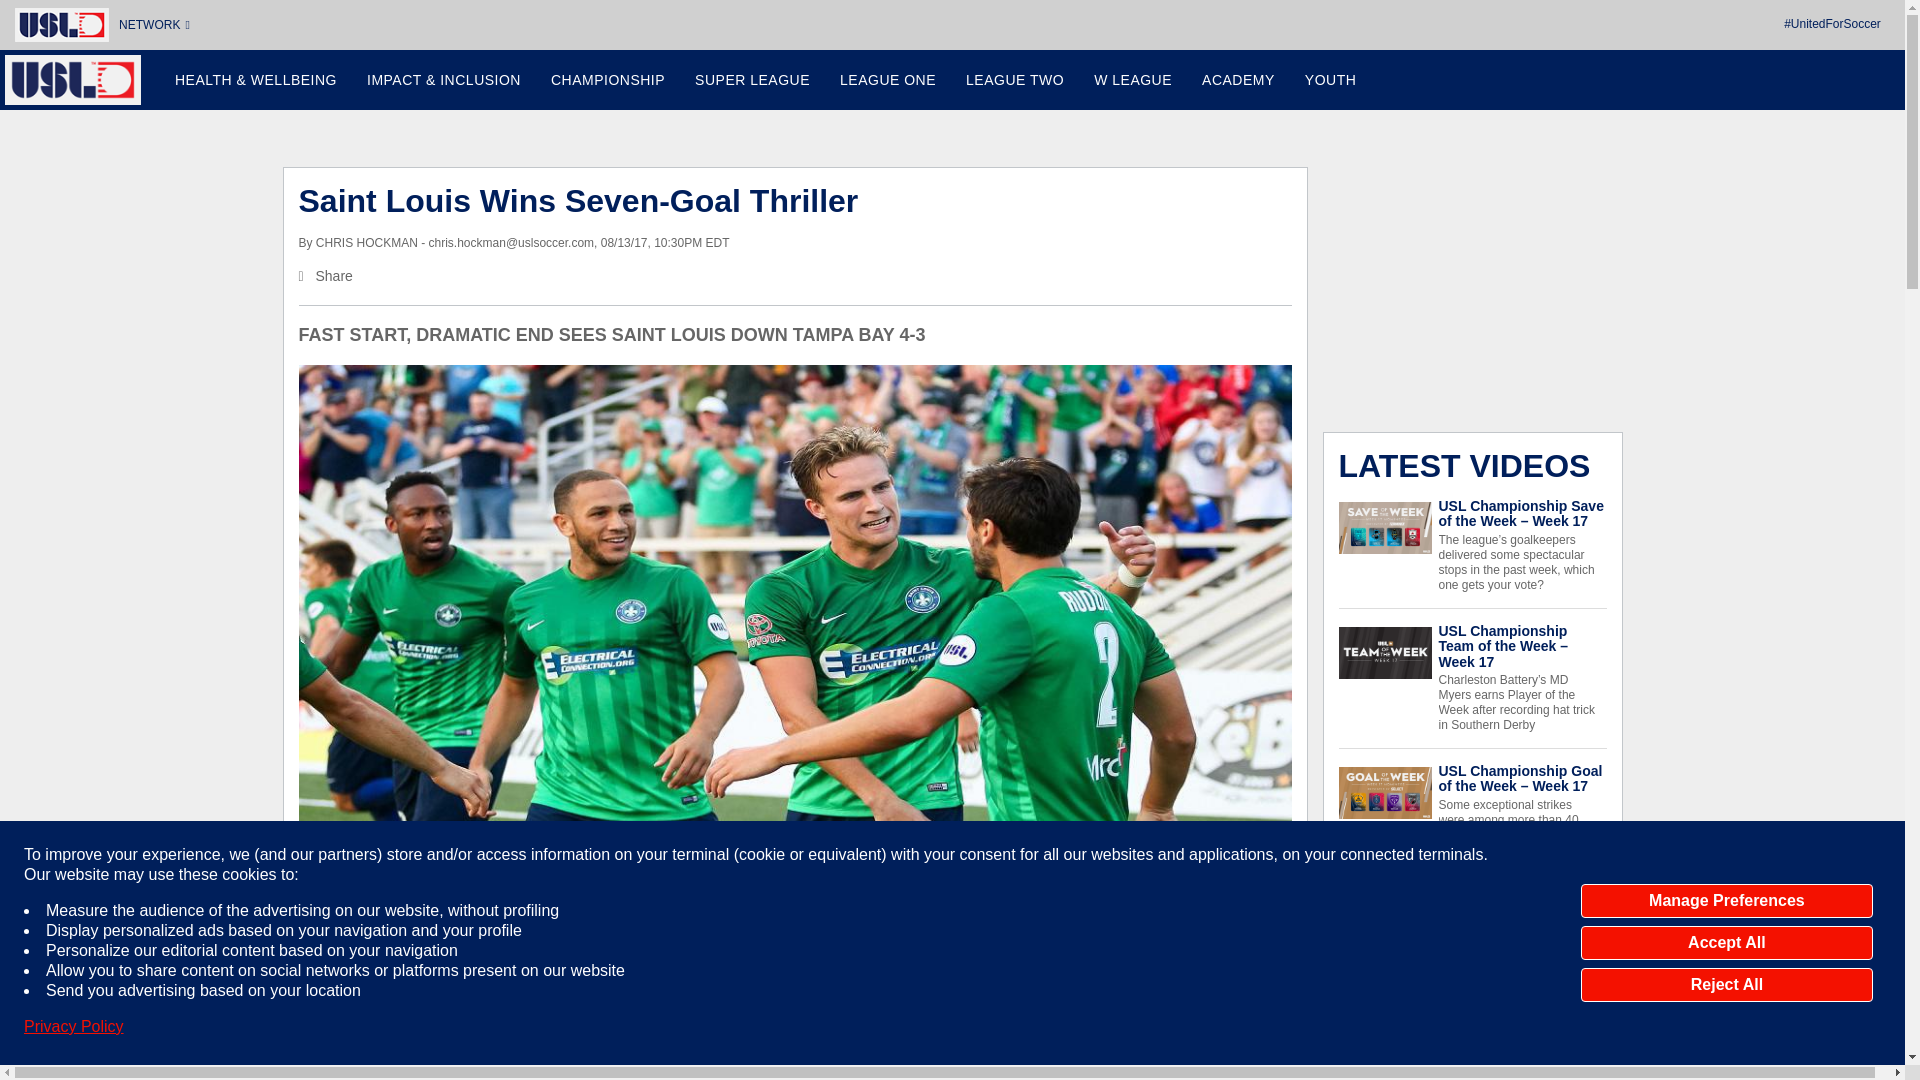  Describe the element at coordinates (1726, 942) in the screenshot. I see `Accept All` at that location.